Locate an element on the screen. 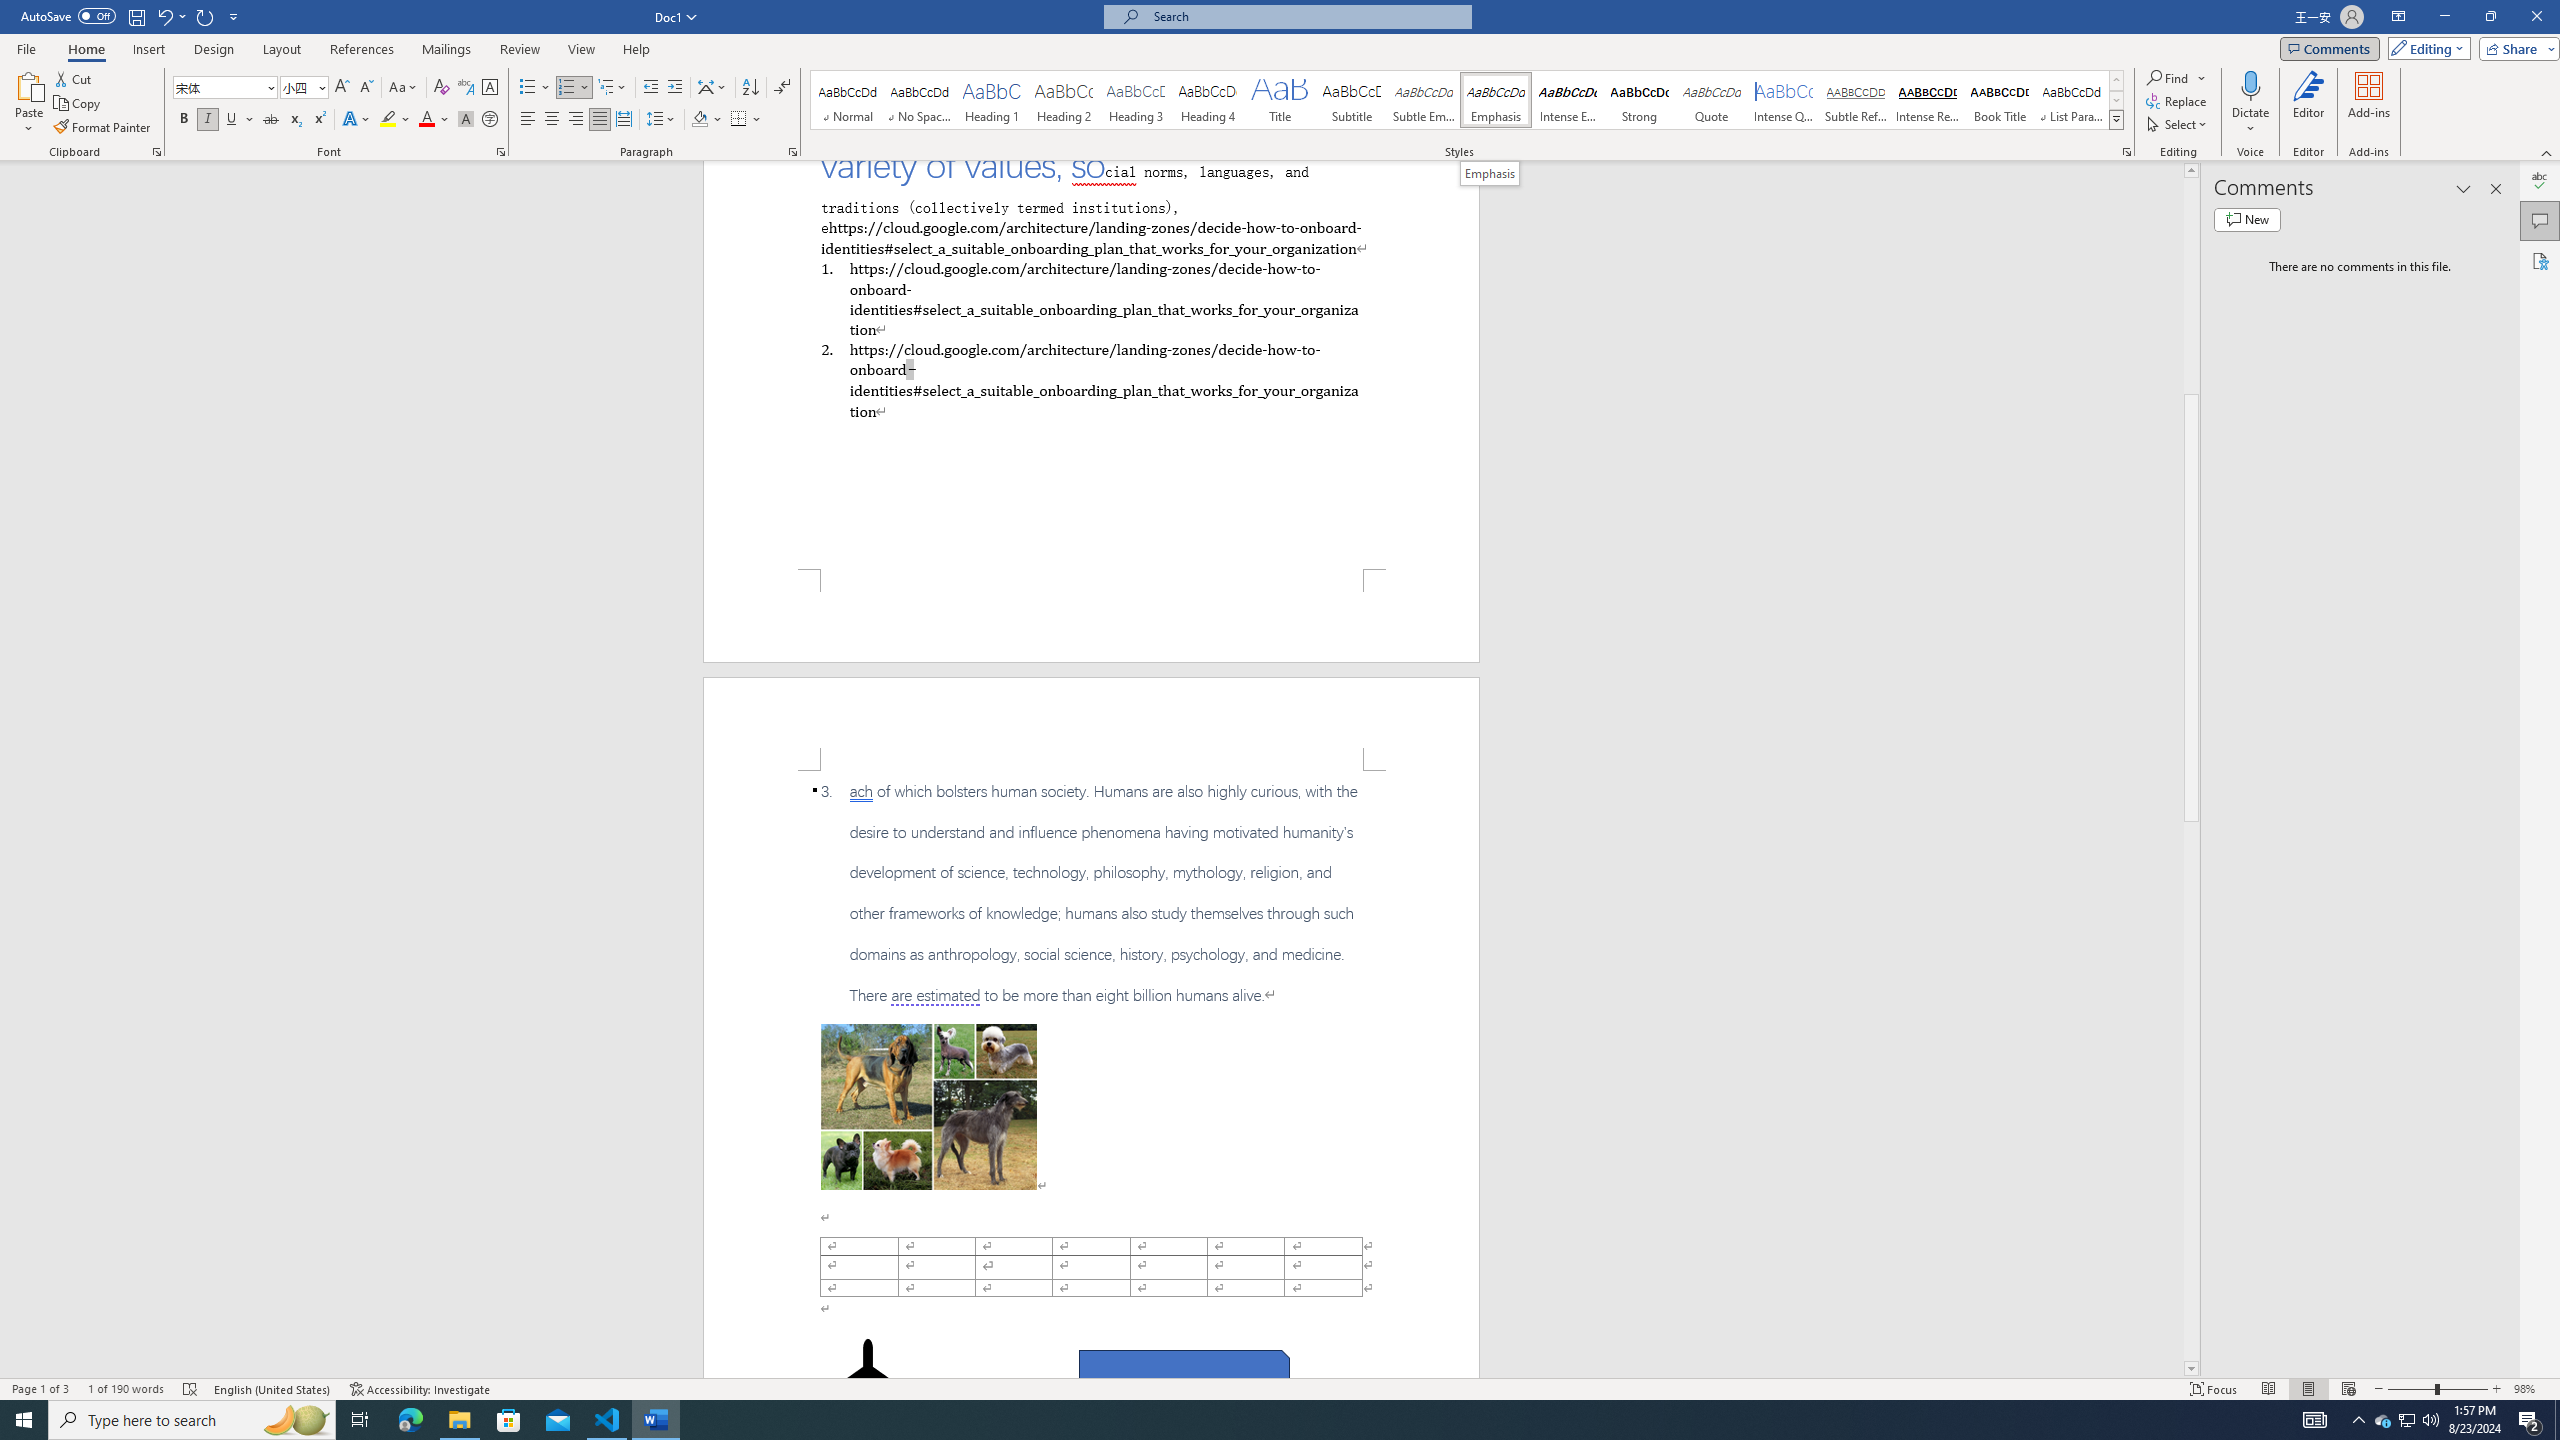 This screenshot has height=1440, width=2560. Font Color Automatic is located at coordinates (426, 120).